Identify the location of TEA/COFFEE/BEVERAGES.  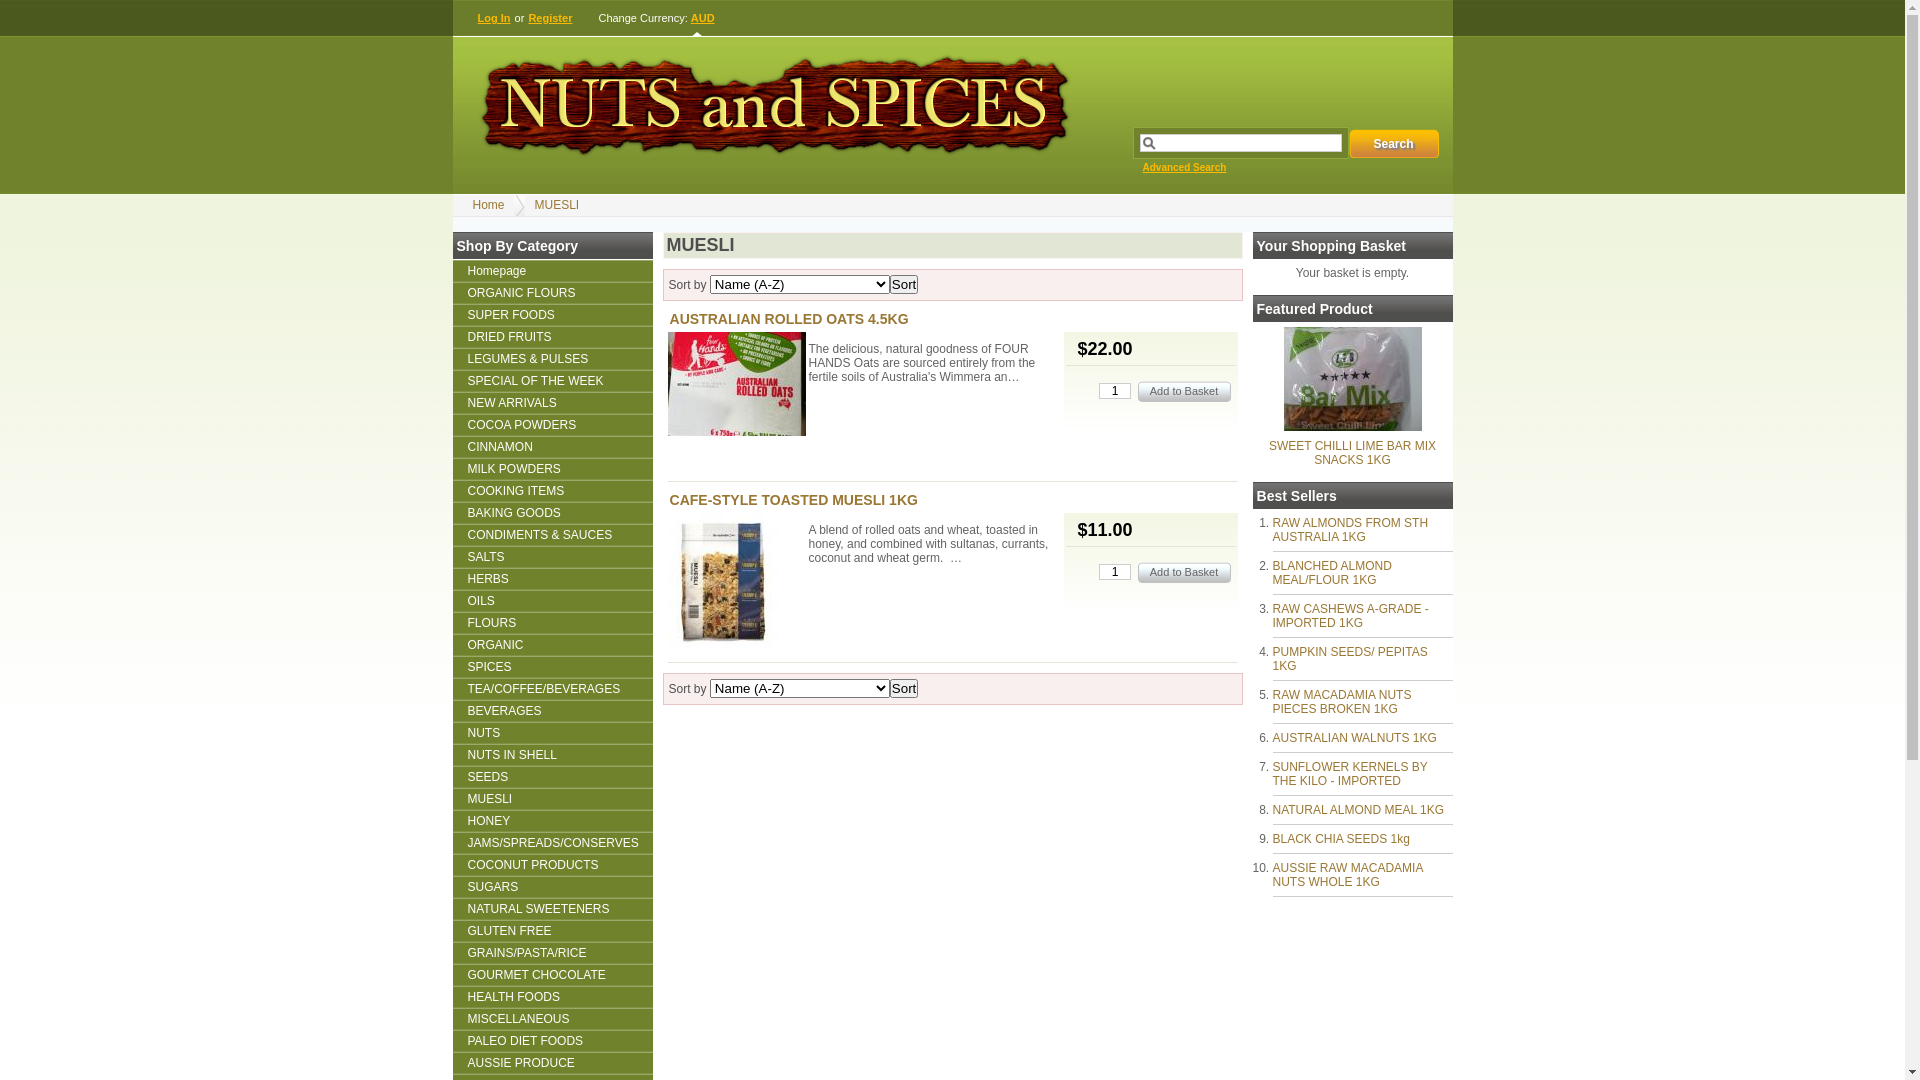
(552, 689).